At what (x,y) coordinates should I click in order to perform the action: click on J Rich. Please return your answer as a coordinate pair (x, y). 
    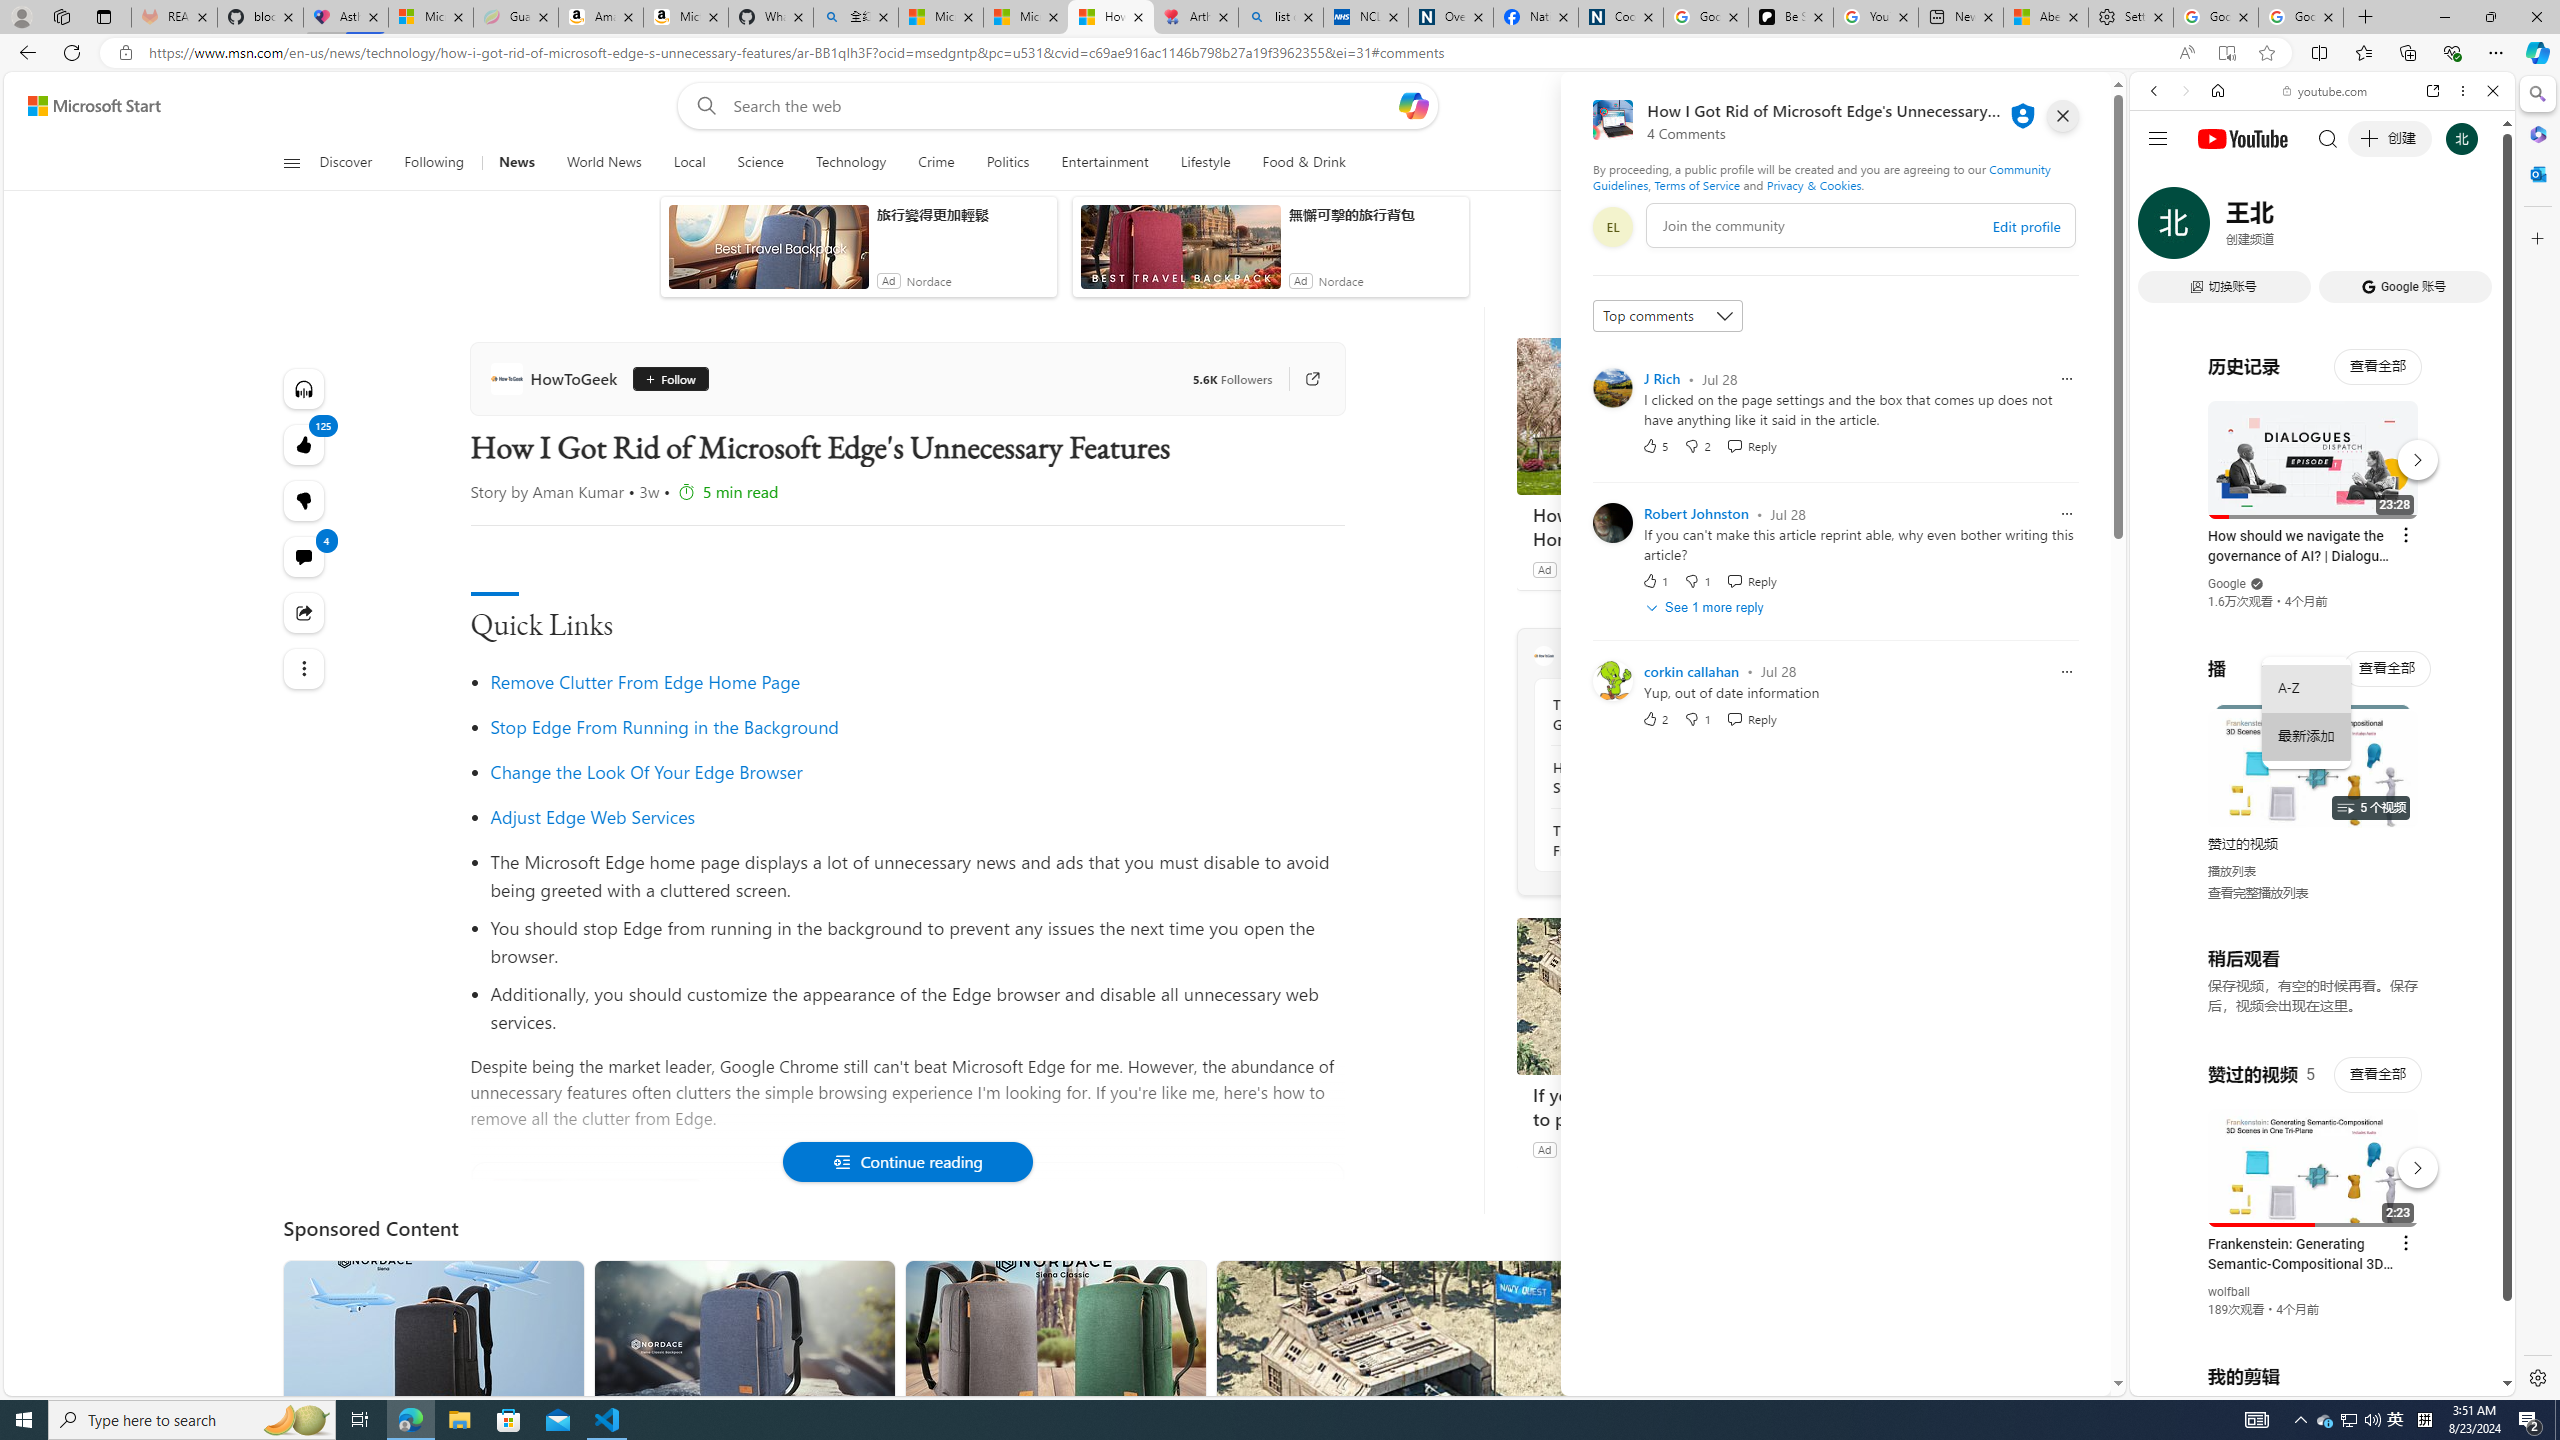
    Looking at the image, I should click on (1662, 378).